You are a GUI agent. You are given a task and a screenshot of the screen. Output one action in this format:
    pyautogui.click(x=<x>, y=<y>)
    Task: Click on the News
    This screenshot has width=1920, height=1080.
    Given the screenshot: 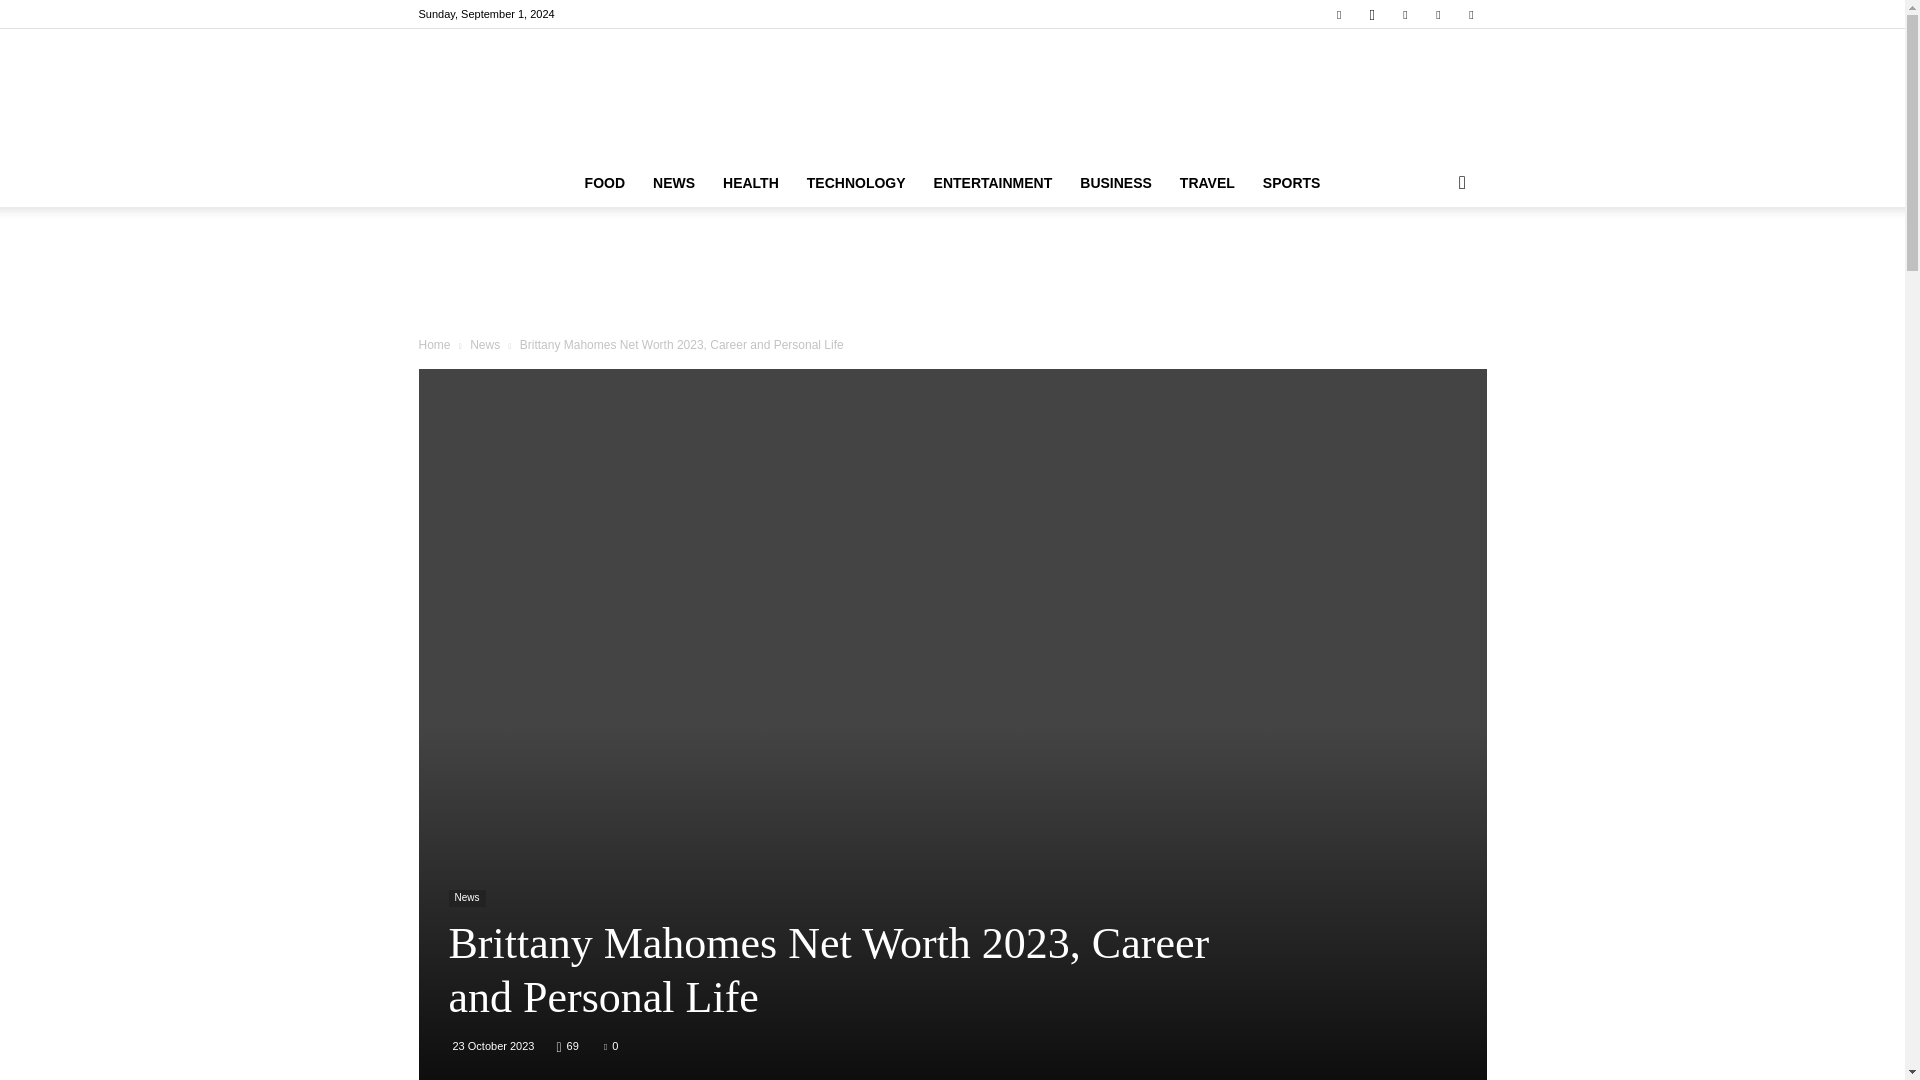 What is the action you would take?
    pyautogui.click(x=484, y=345)
    